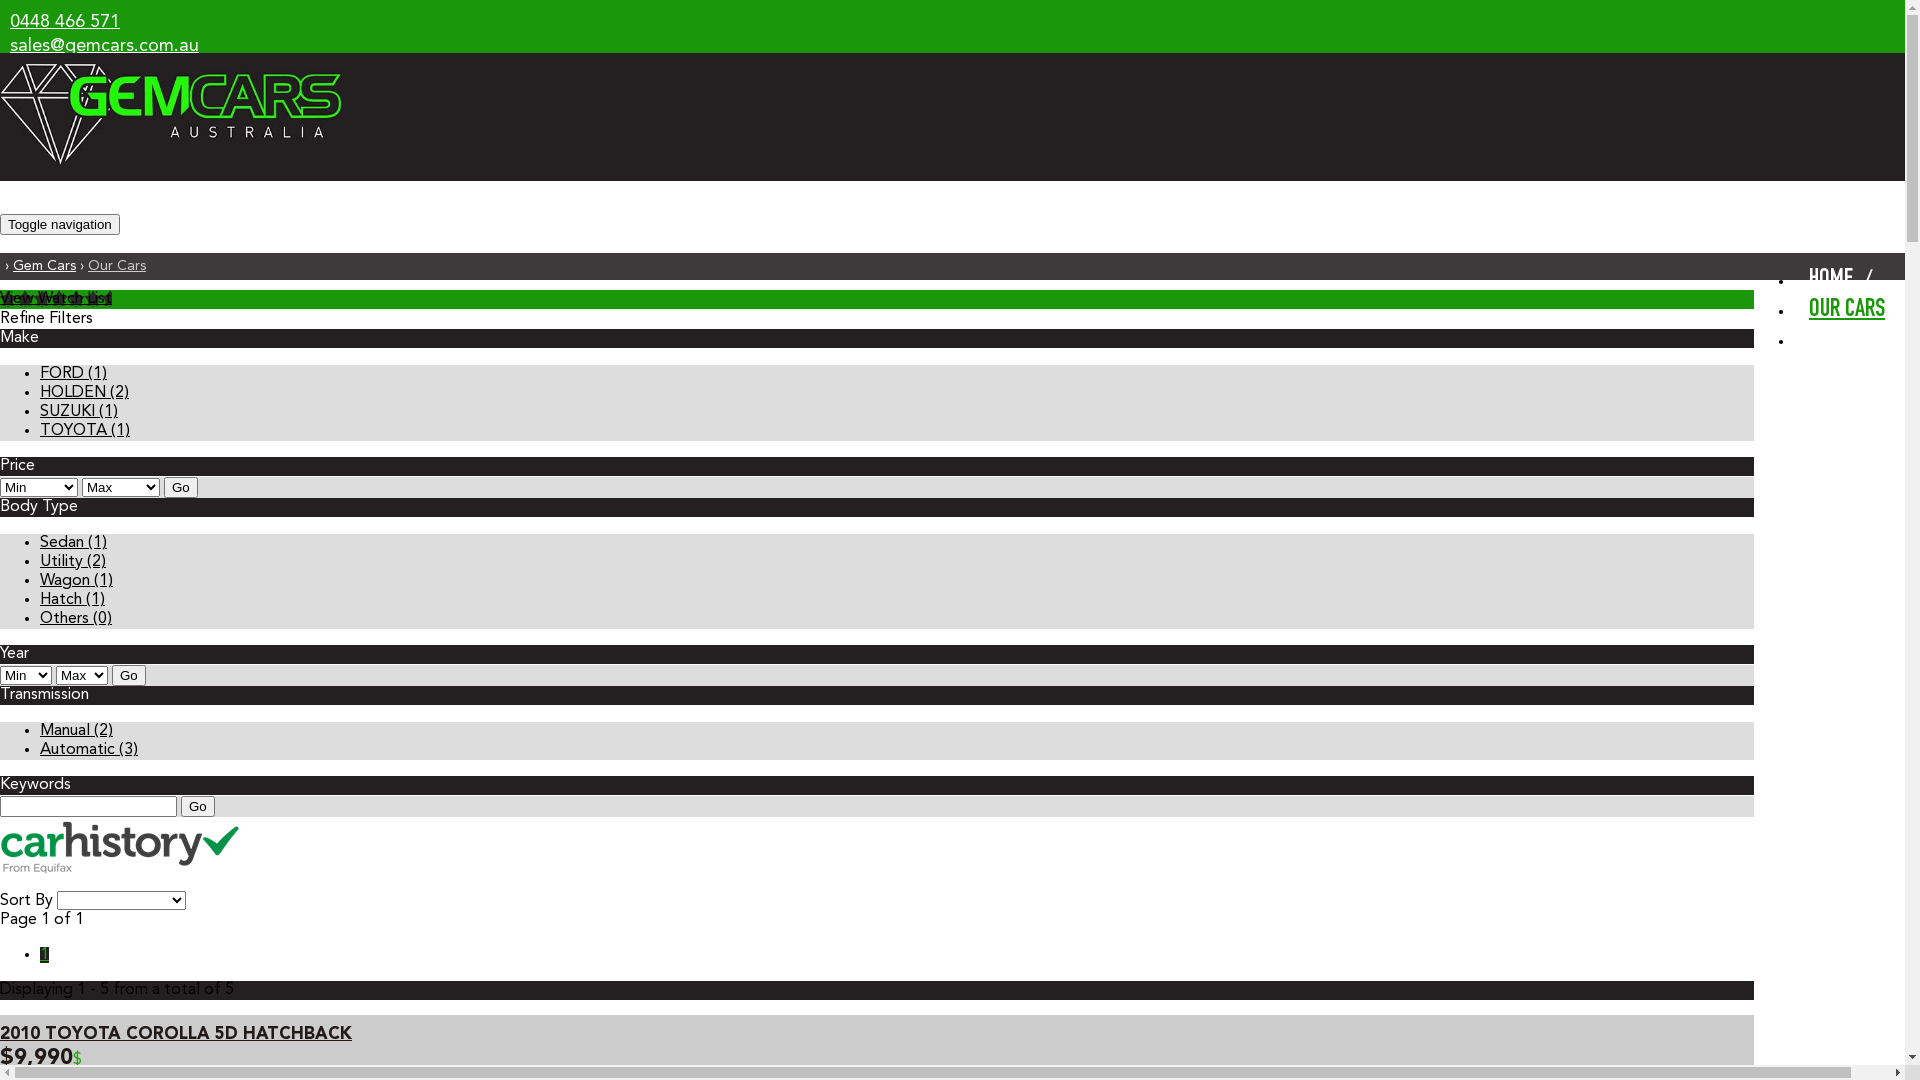 The width and height of the screenshot is (1920, 1080). I want to click on CONTACT US, so click(1848, 340).